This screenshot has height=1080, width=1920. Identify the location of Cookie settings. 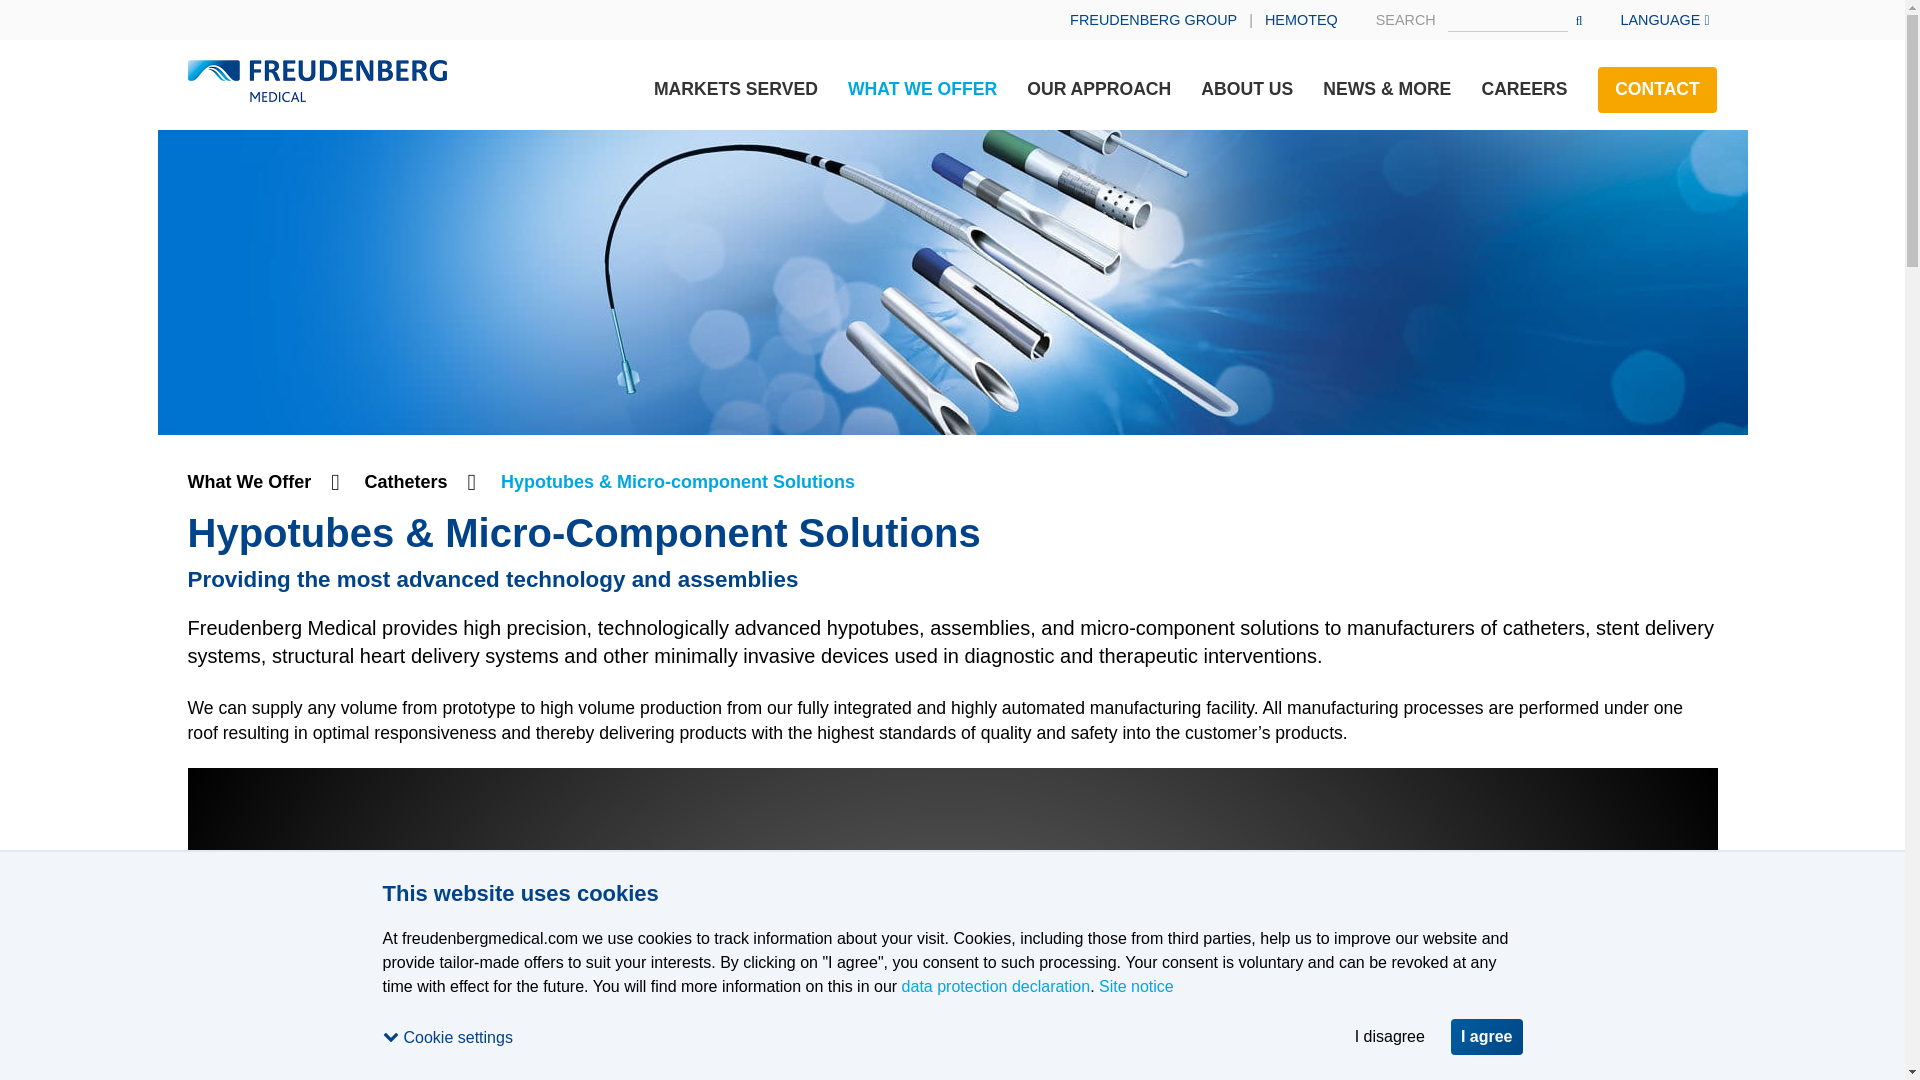
(454, 1037).